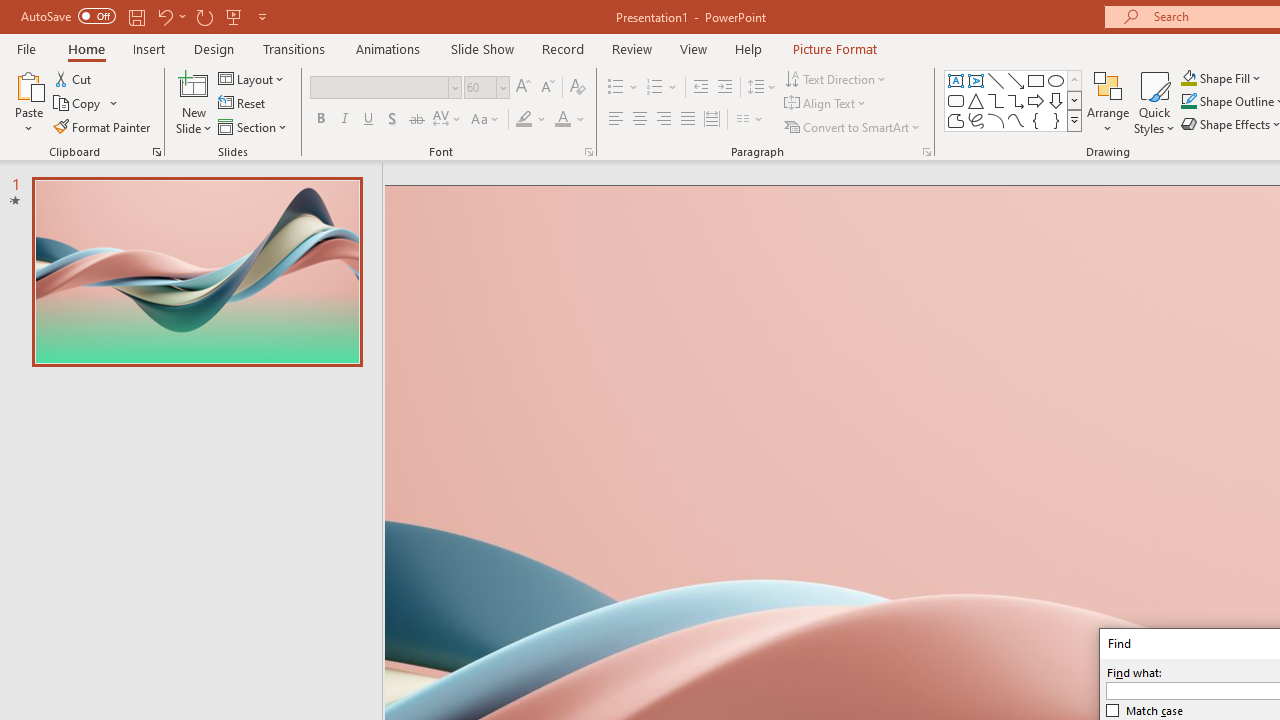 The height and width of the screenshot is (720, 1280). I want to click on Bullets, so click(616, 88).